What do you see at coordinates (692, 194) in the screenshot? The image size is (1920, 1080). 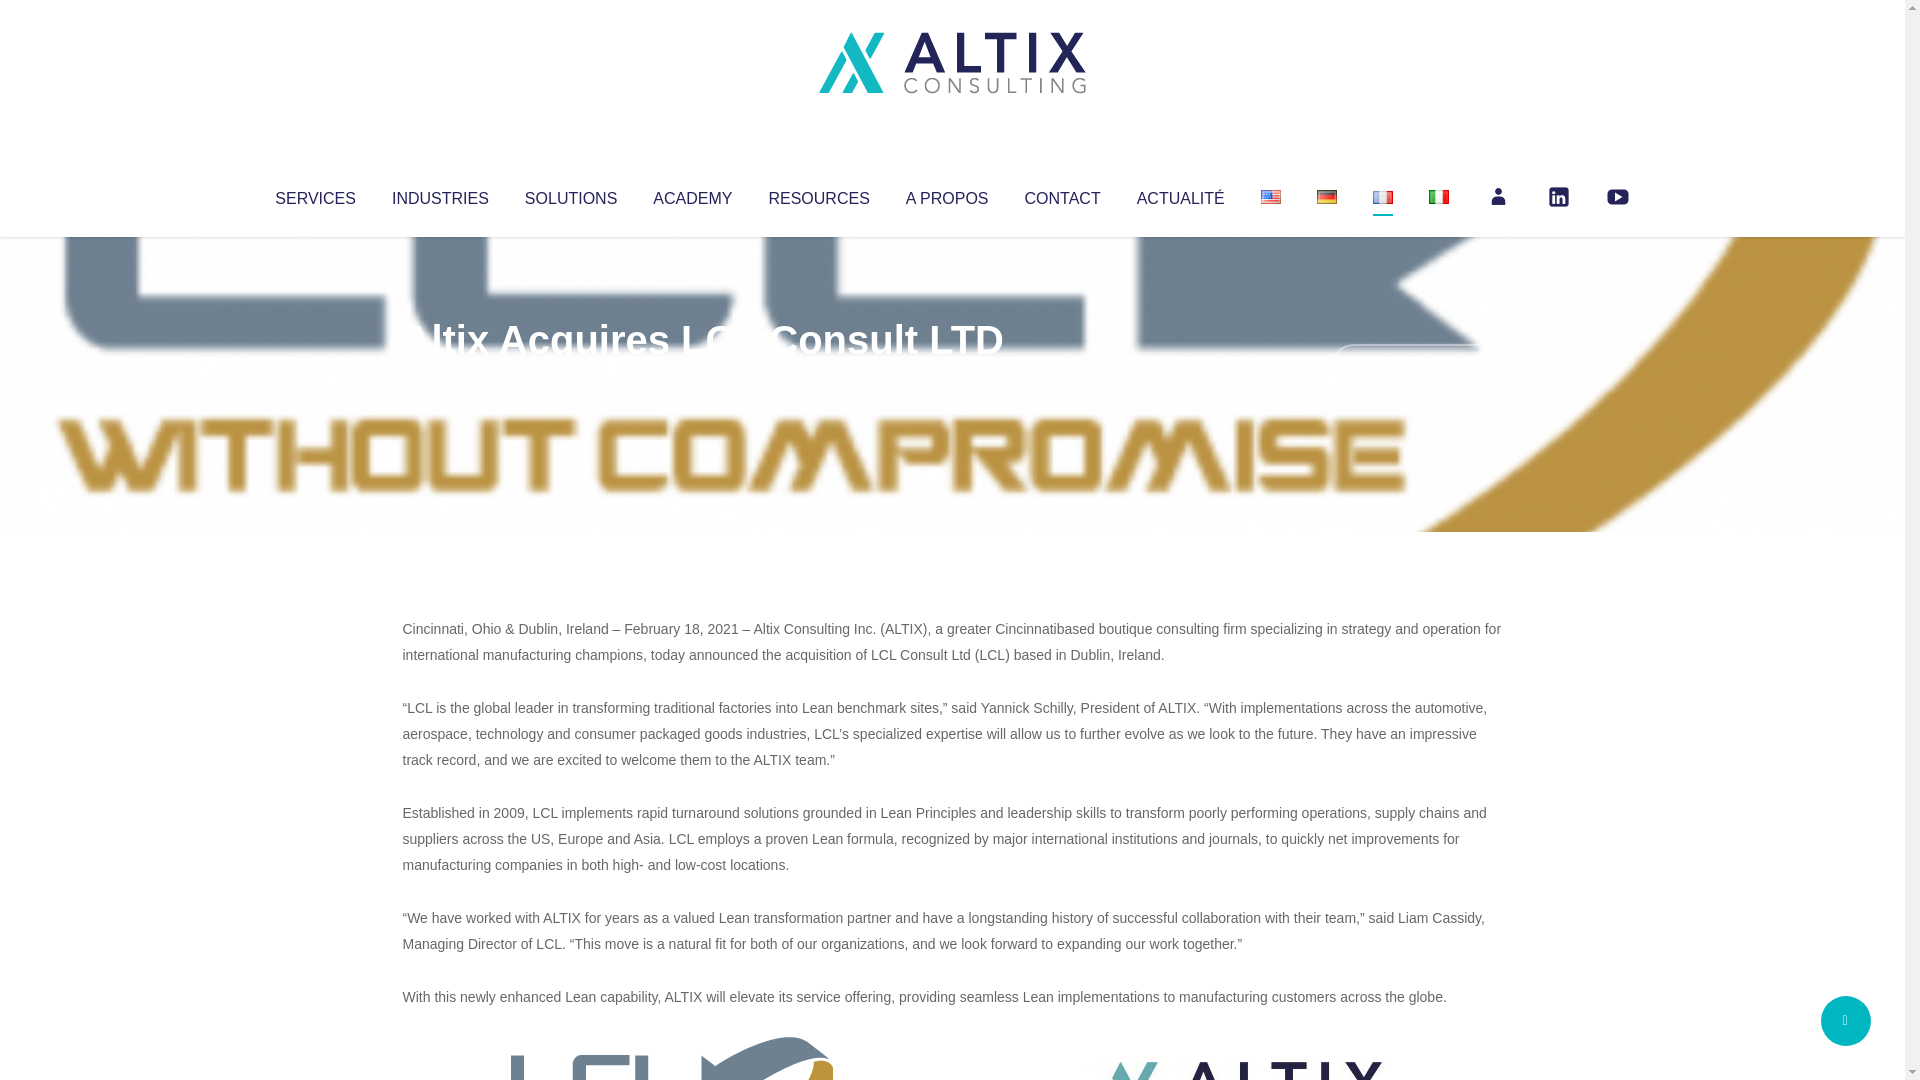 I see `ACADEMY` at bounding box center [692, 194].